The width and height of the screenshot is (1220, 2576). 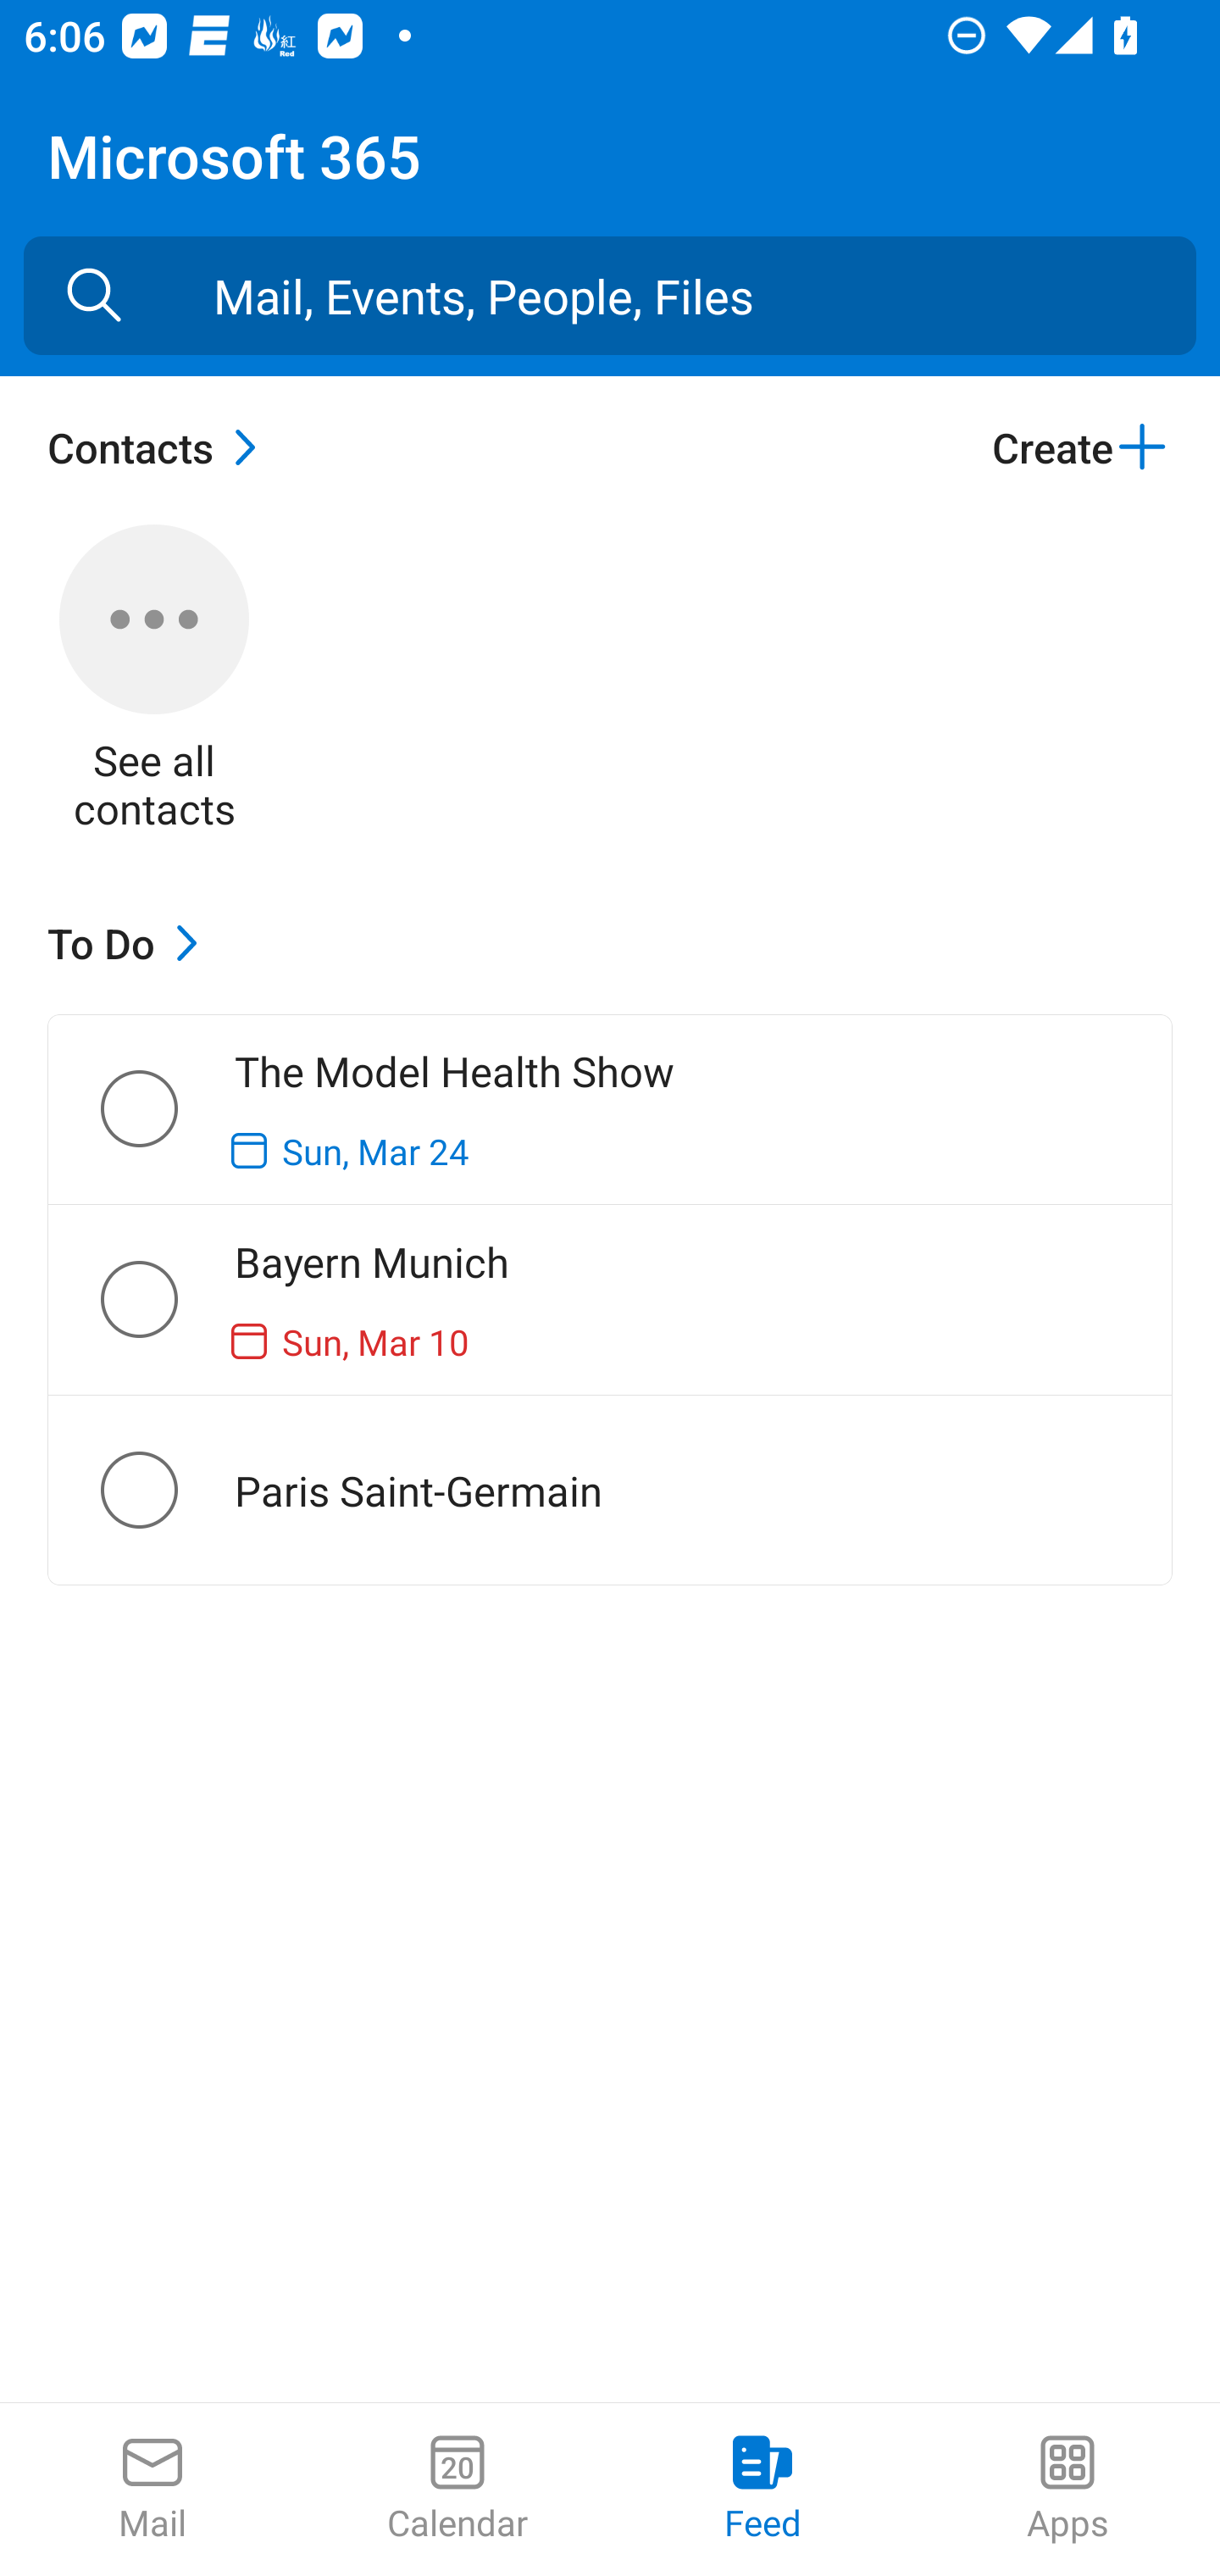 What do you see at coordinates (166, 1490) in the screenshot?
I see `Paris Saint-Germain` at bounding box center [166, 1490].